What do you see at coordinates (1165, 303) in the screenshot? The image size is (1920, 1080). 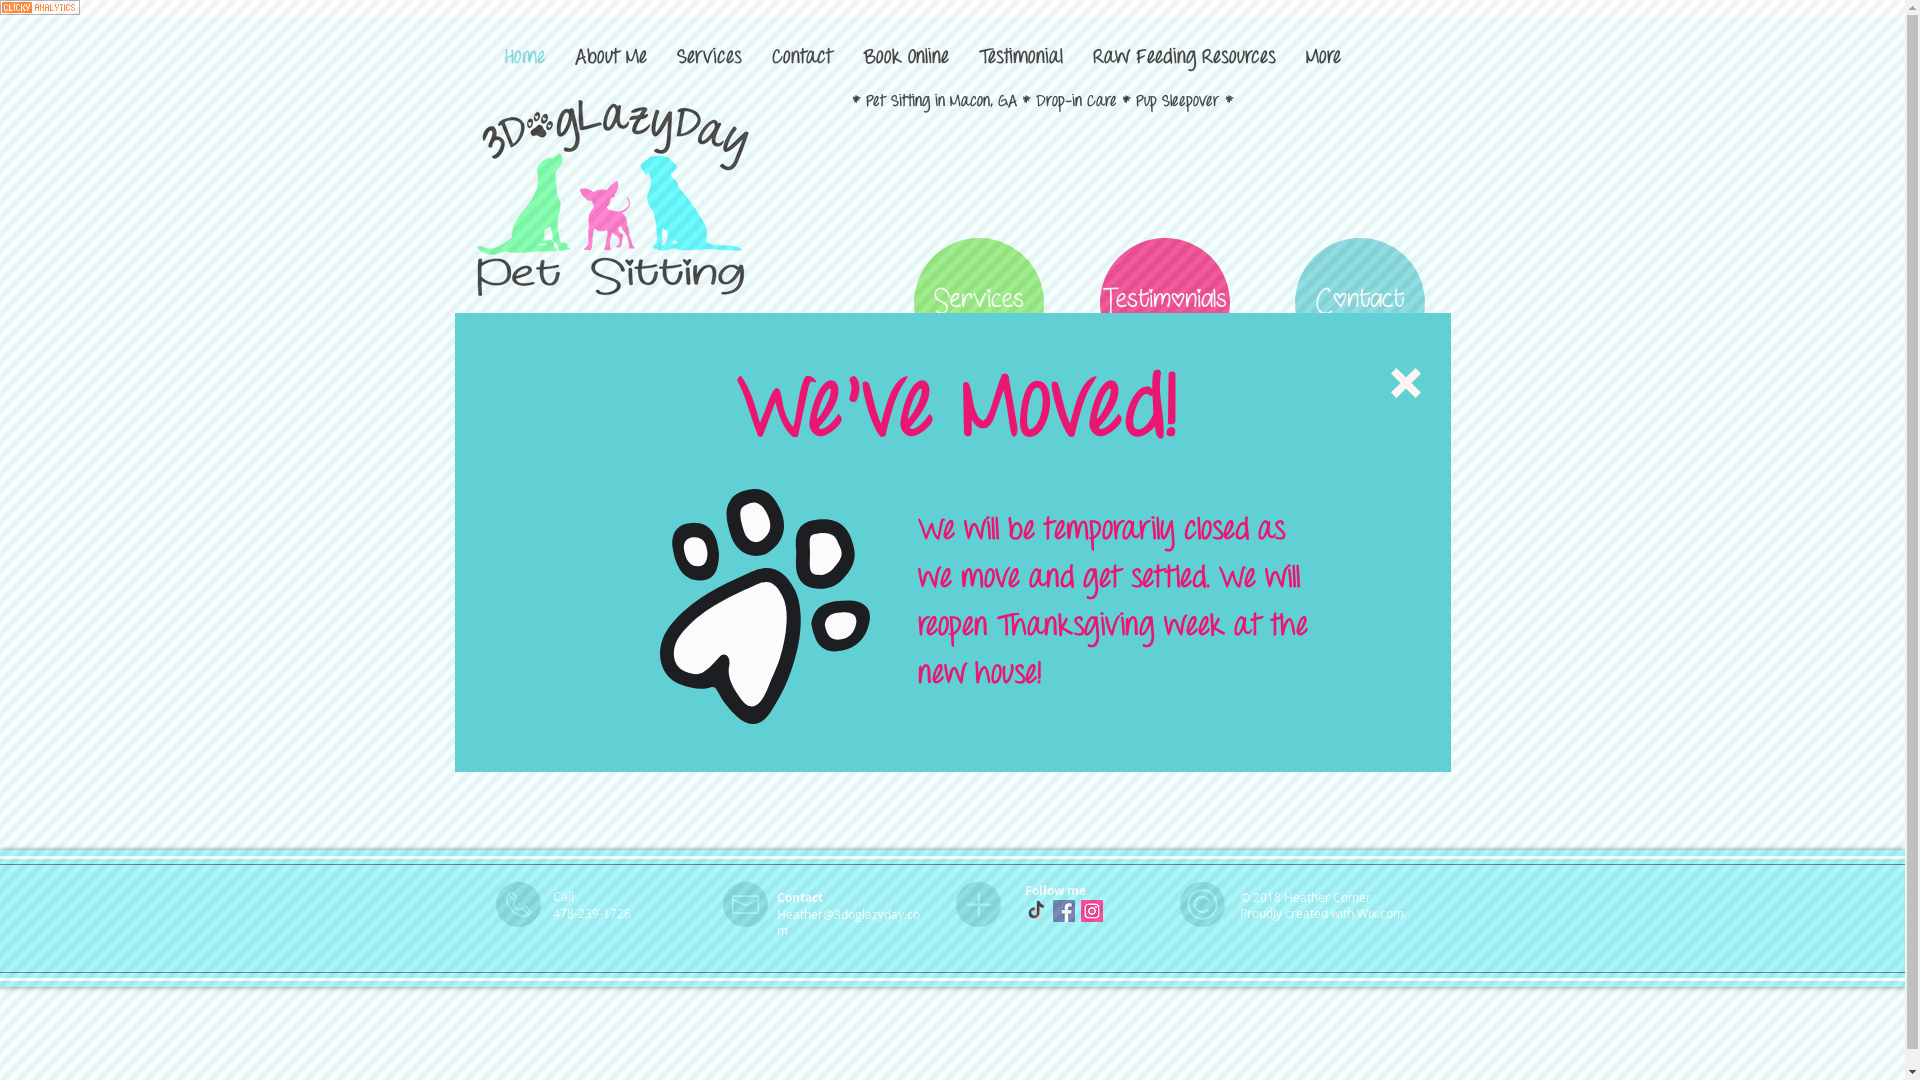 I see `Testimonials` at bounding box center [1165, 303].